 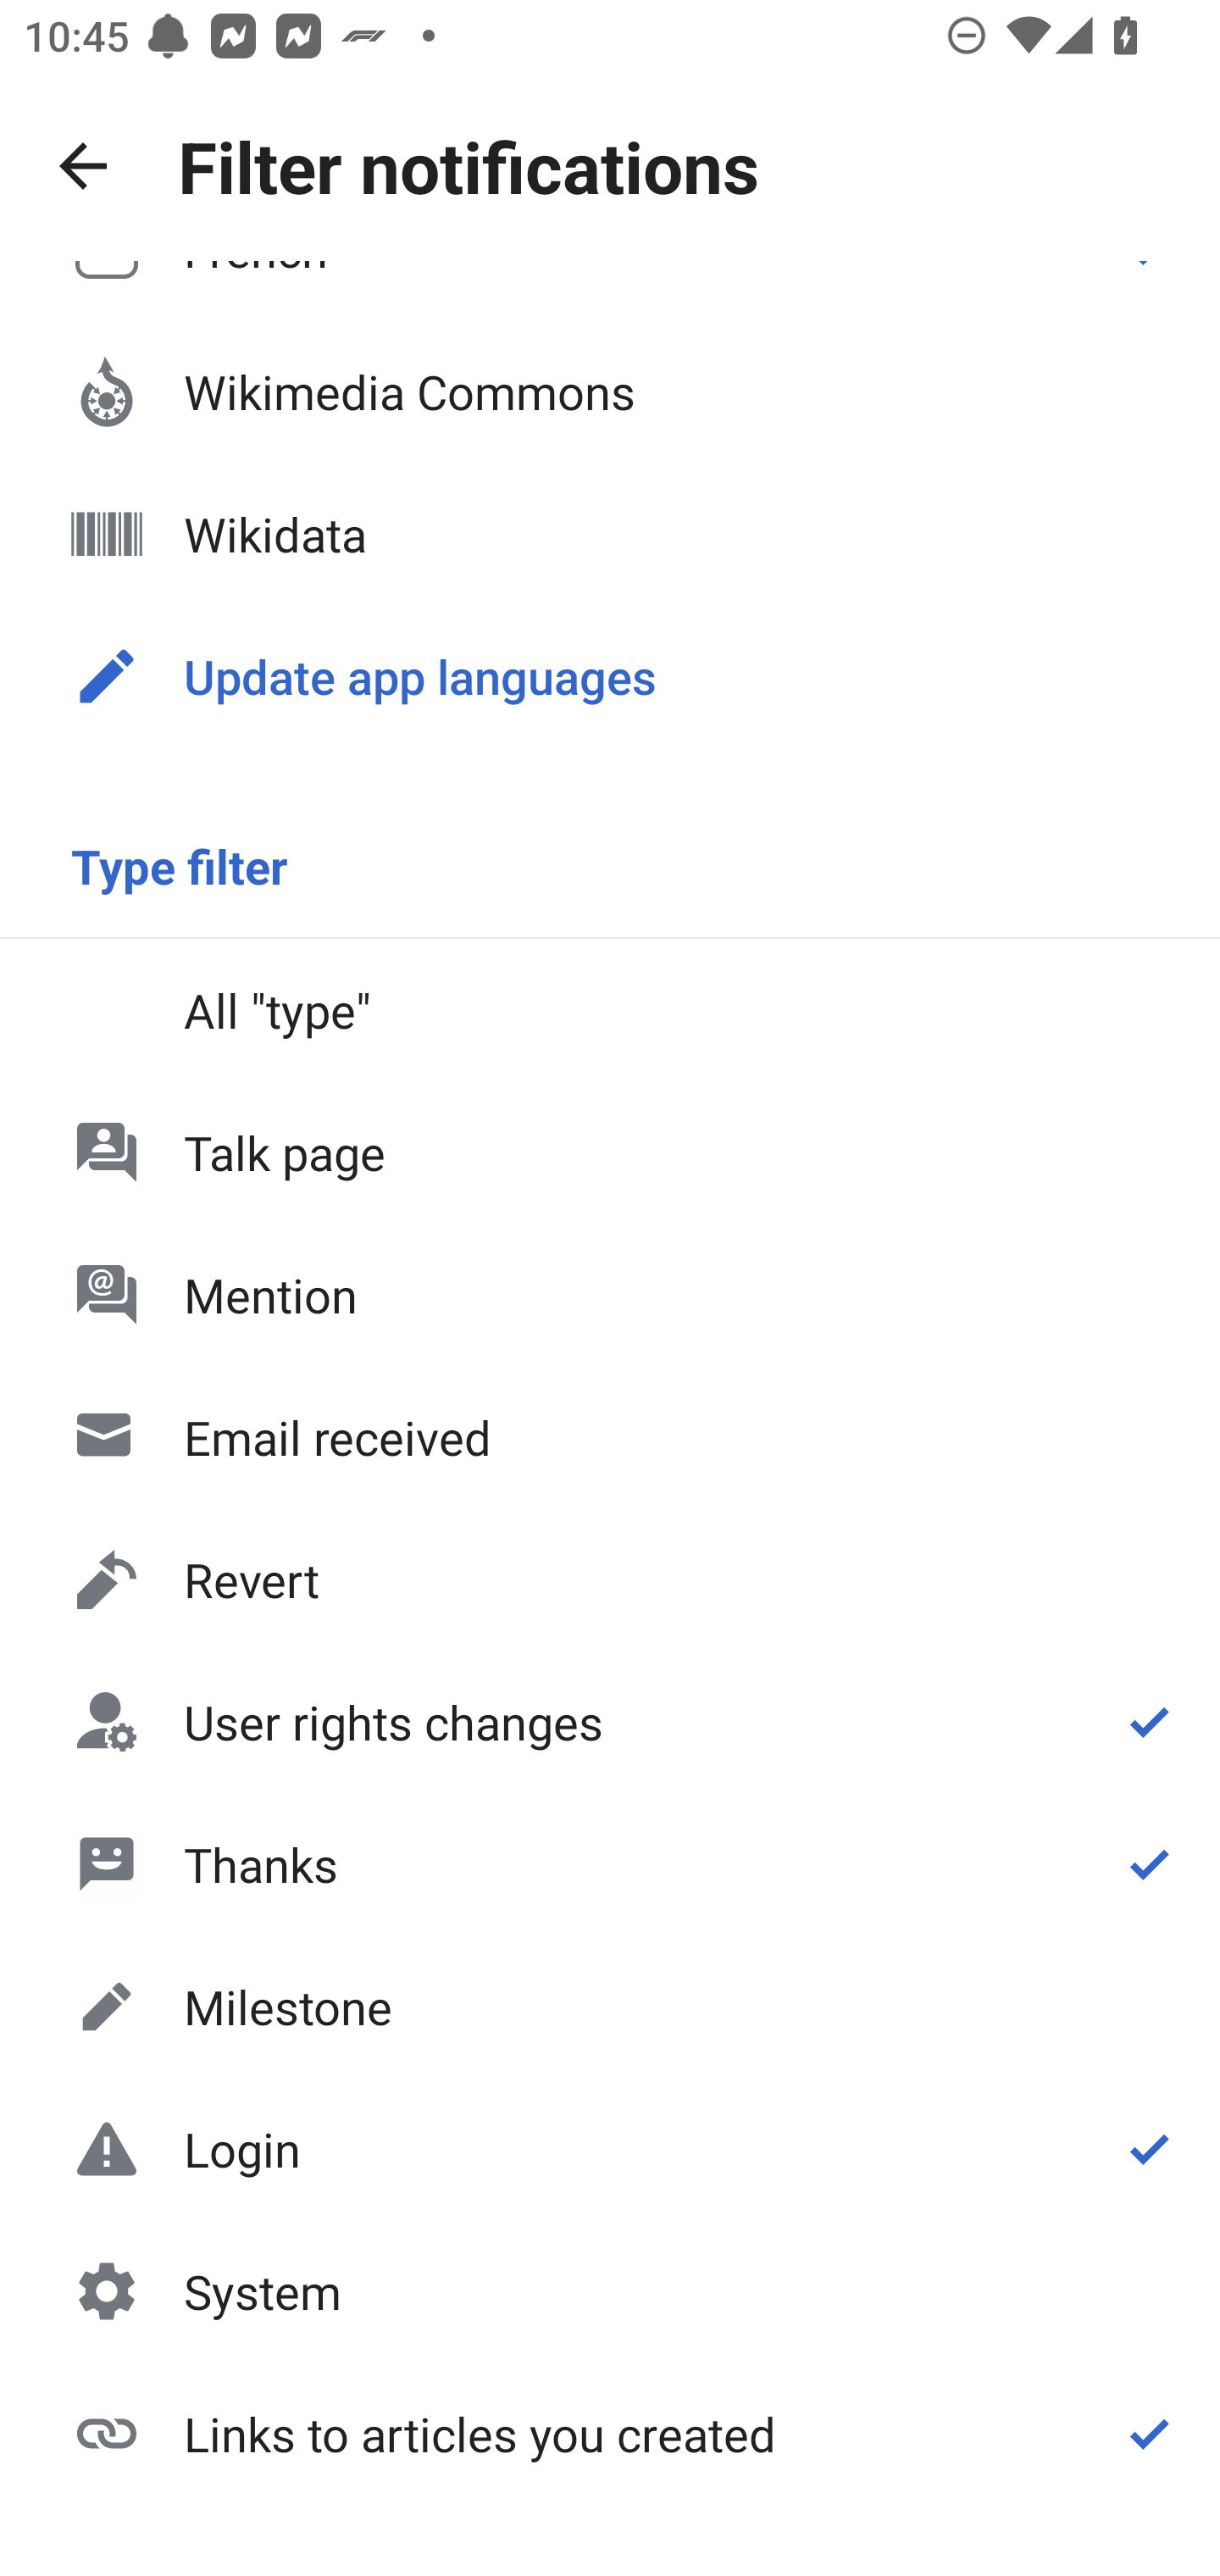 What do you see at coordinates (610, 1295) in the screenshot?
I see `Mention` at bounding box center [610, 1295].